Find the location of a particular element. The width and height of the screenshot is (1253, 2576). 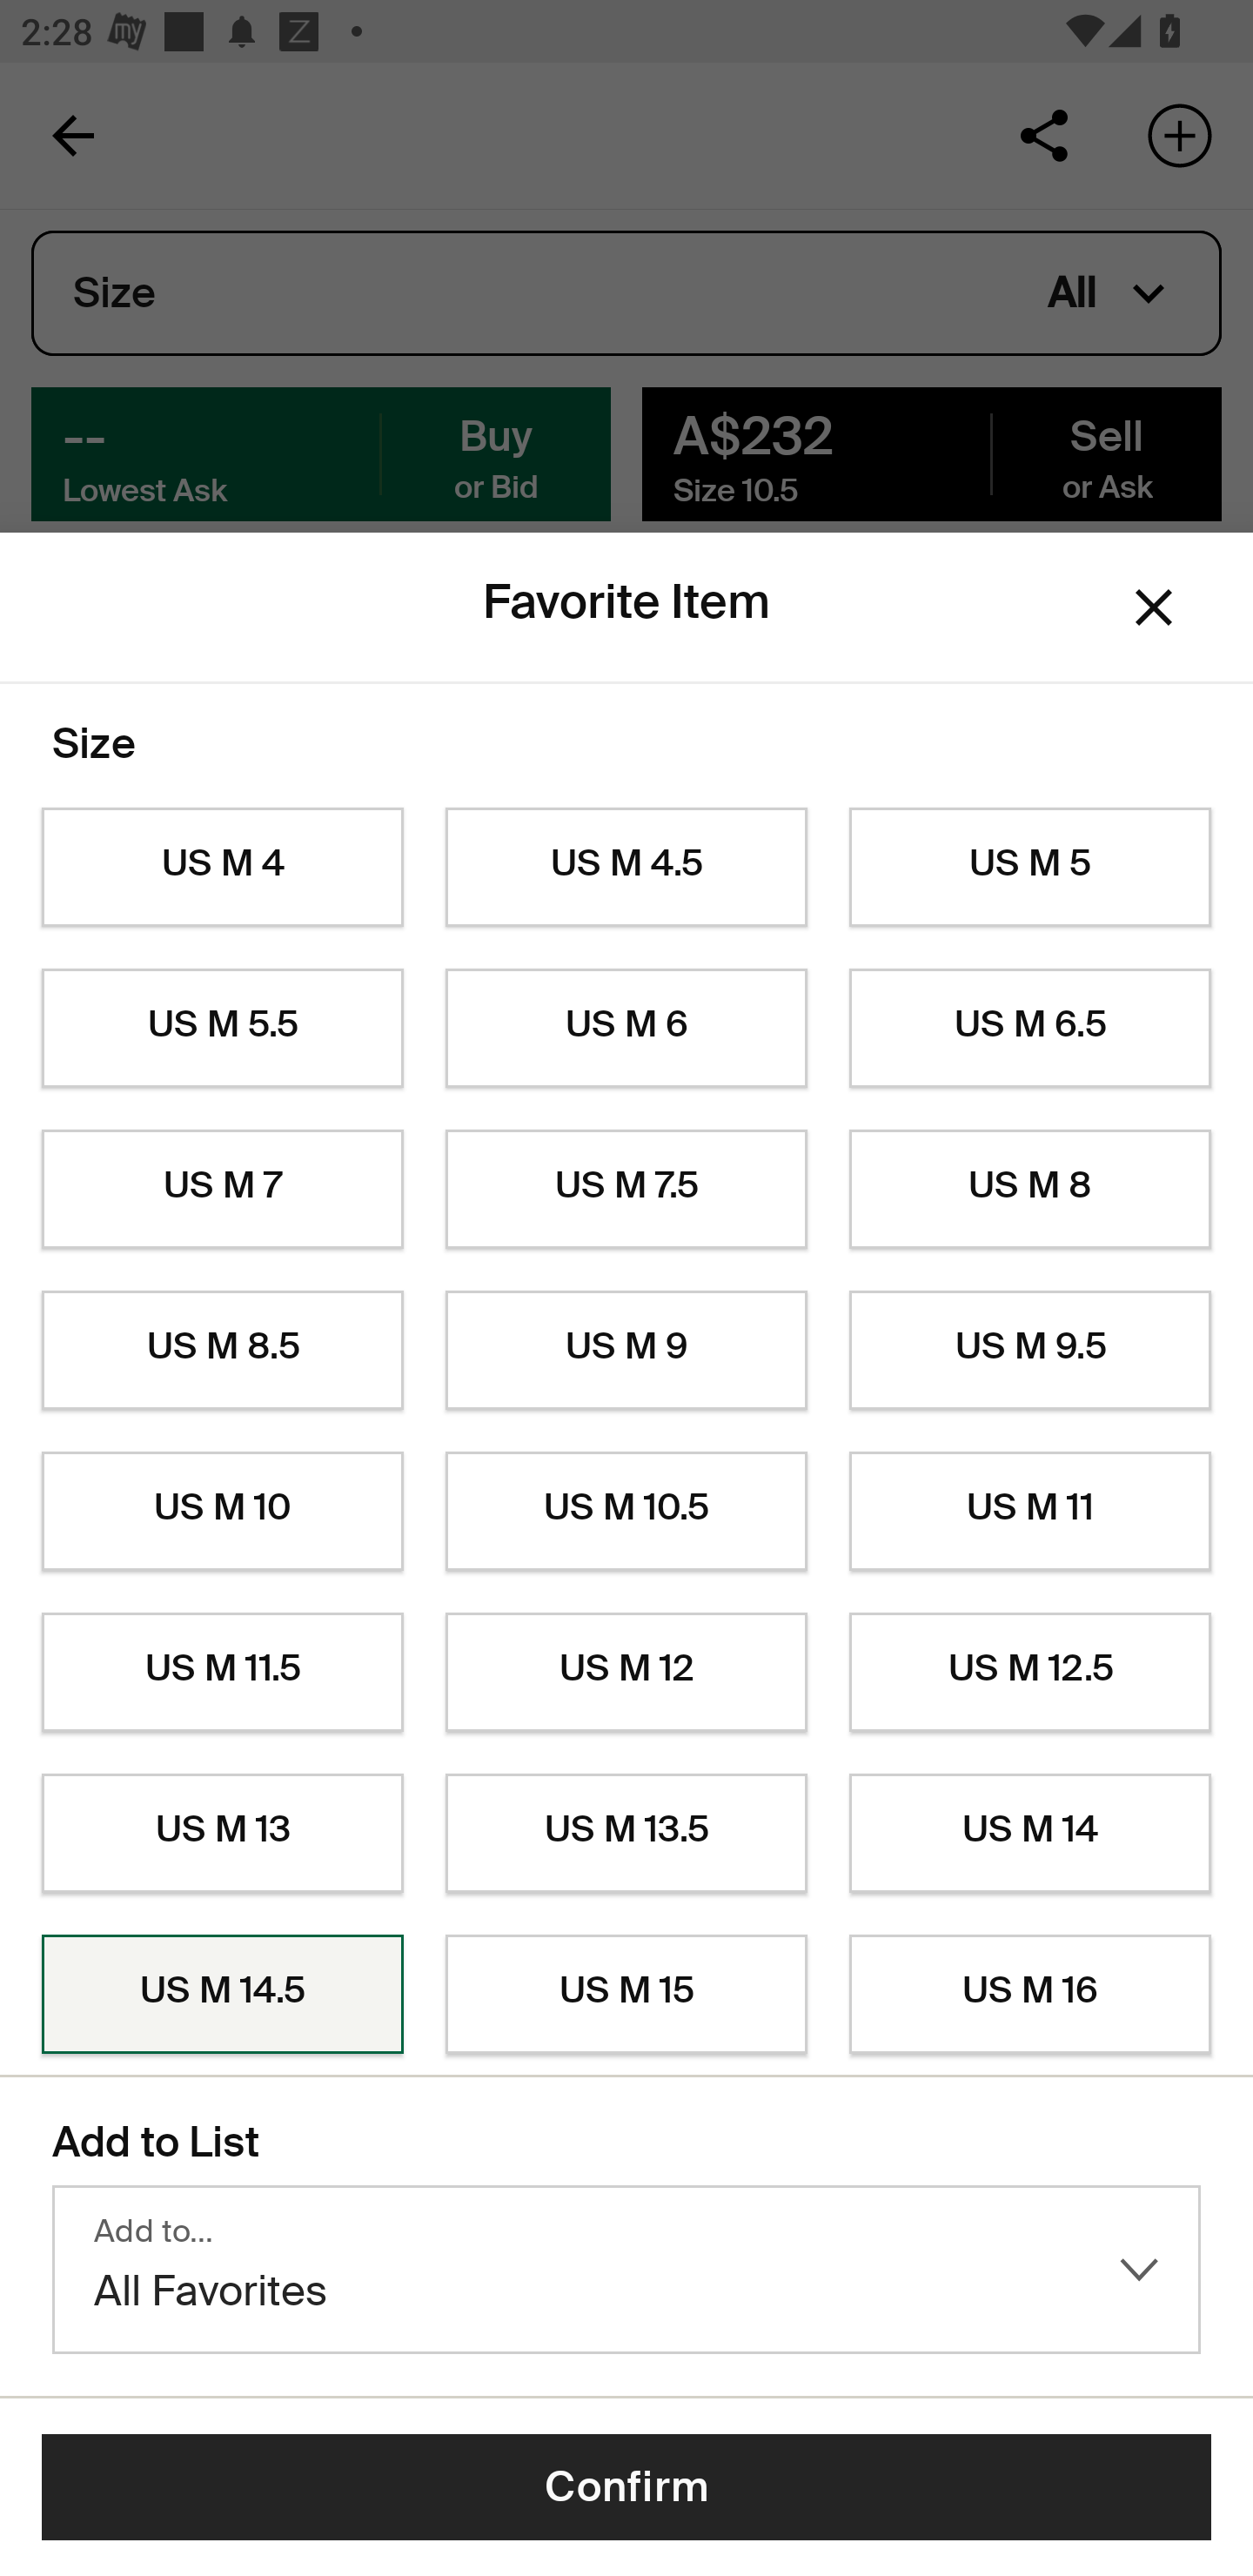

US M 14 is located at coordinates (1030, 1834).